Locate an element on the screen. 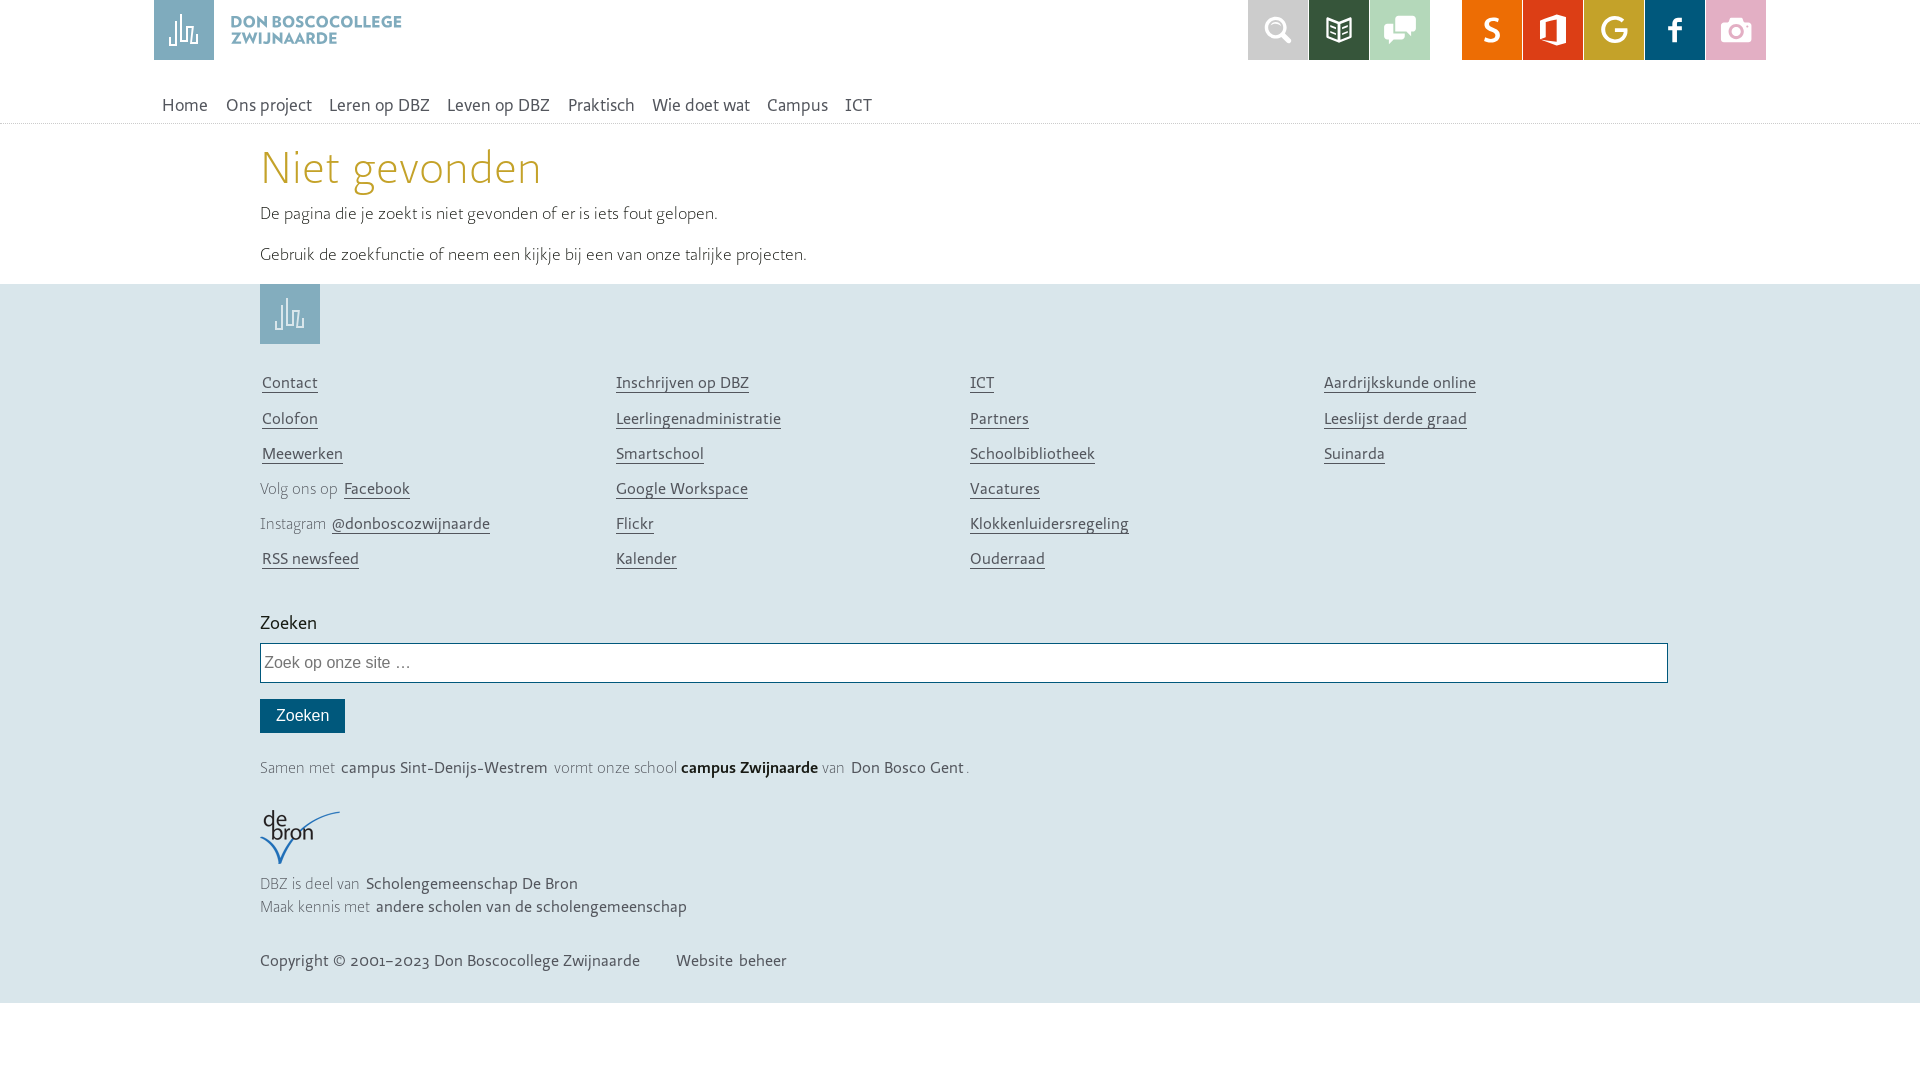  ICT is located at coordinates (982, 382).